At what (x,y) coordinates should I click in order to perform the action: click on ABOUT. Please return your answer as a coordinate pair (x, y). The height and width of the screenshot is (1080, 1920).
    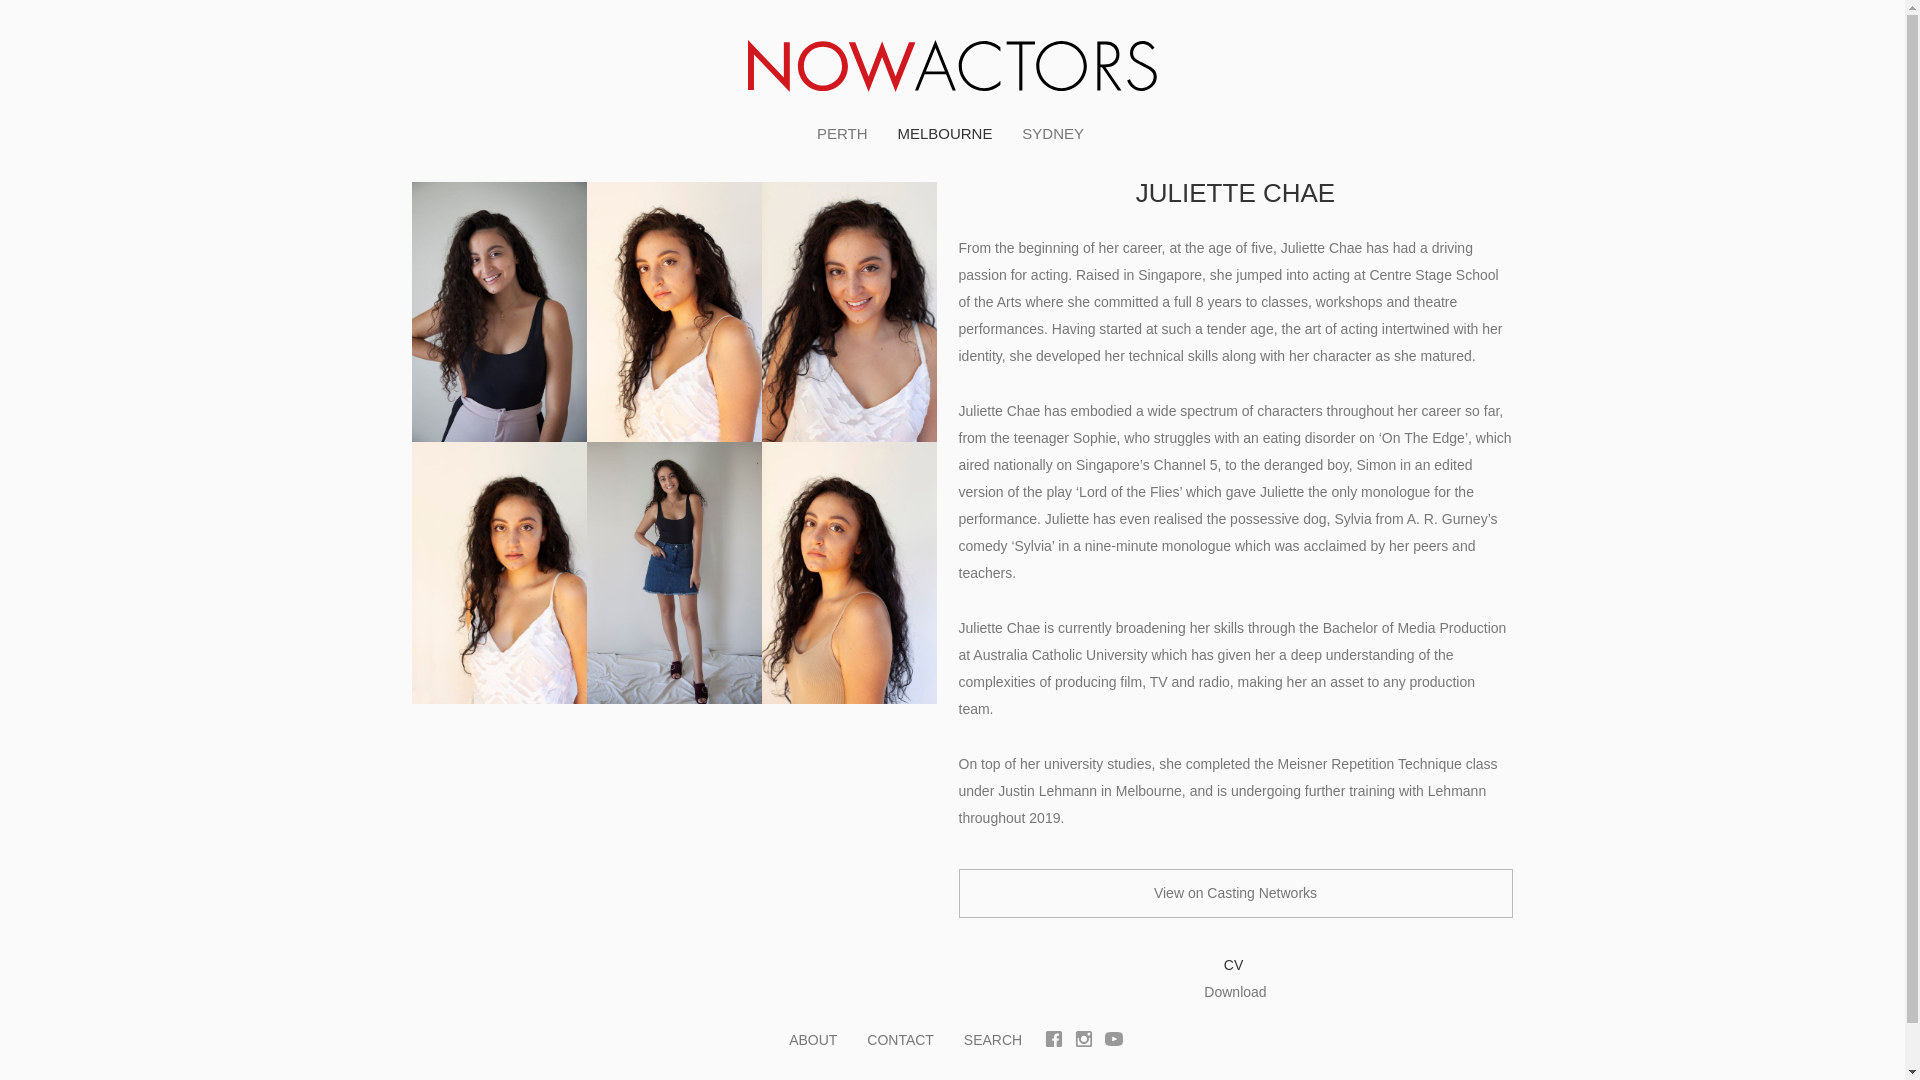
    Looking at the image, I should click on (813, 1040).